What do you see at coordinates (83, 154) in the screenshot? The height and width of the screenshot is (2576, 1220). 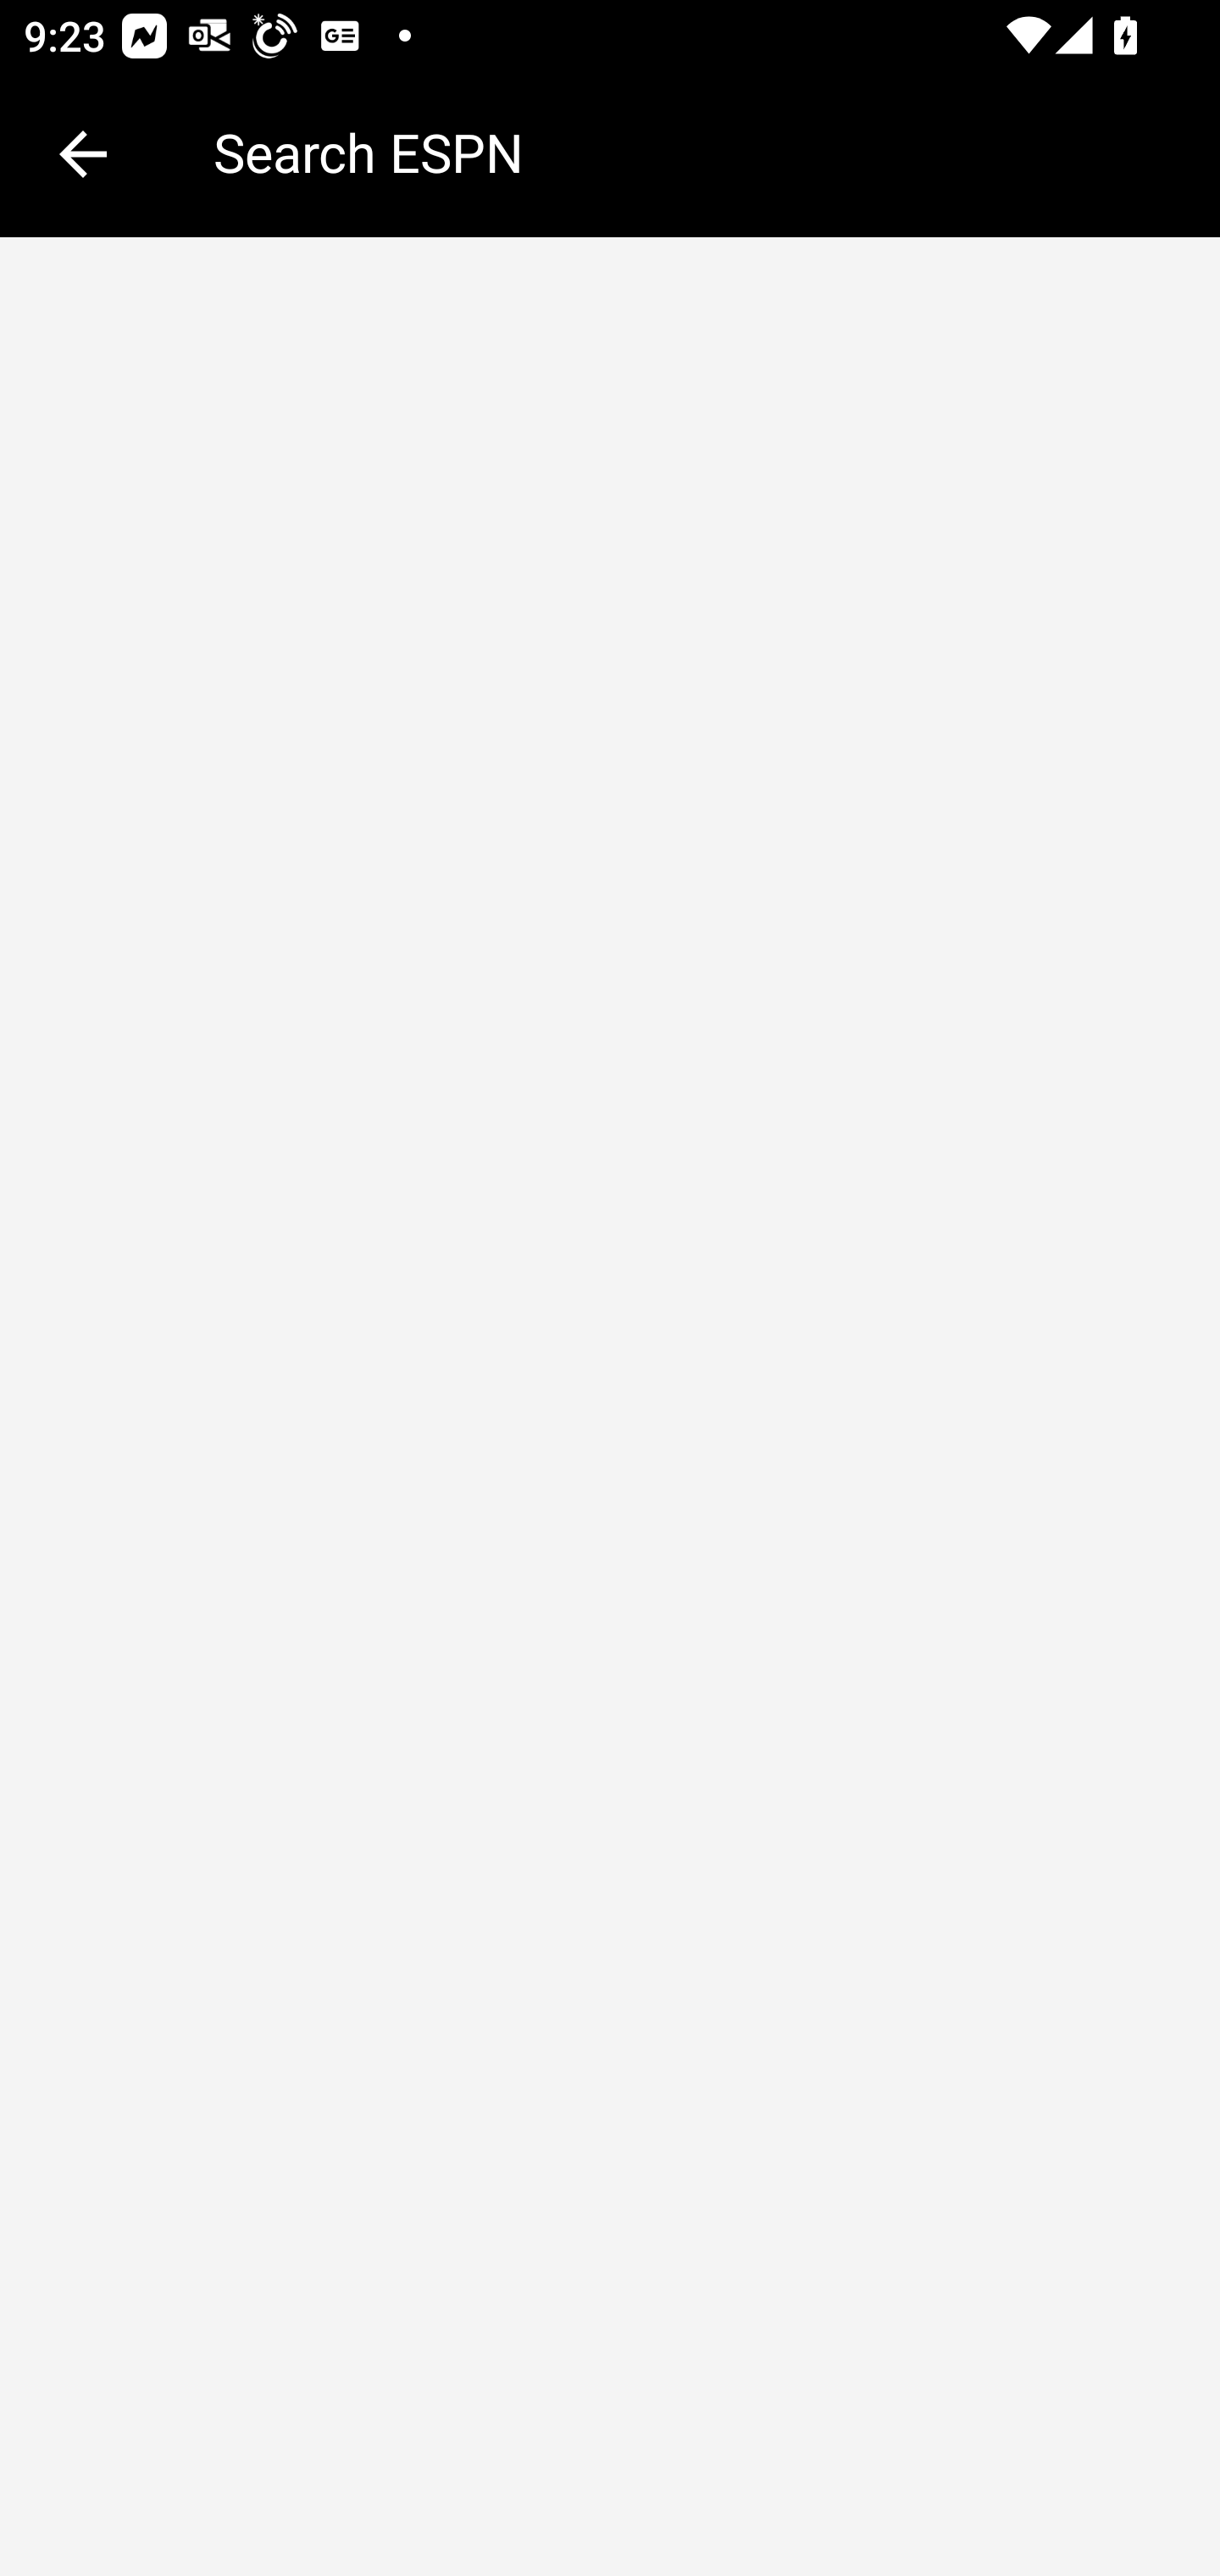 I see `Collapse` at bounding box center [83, 154].